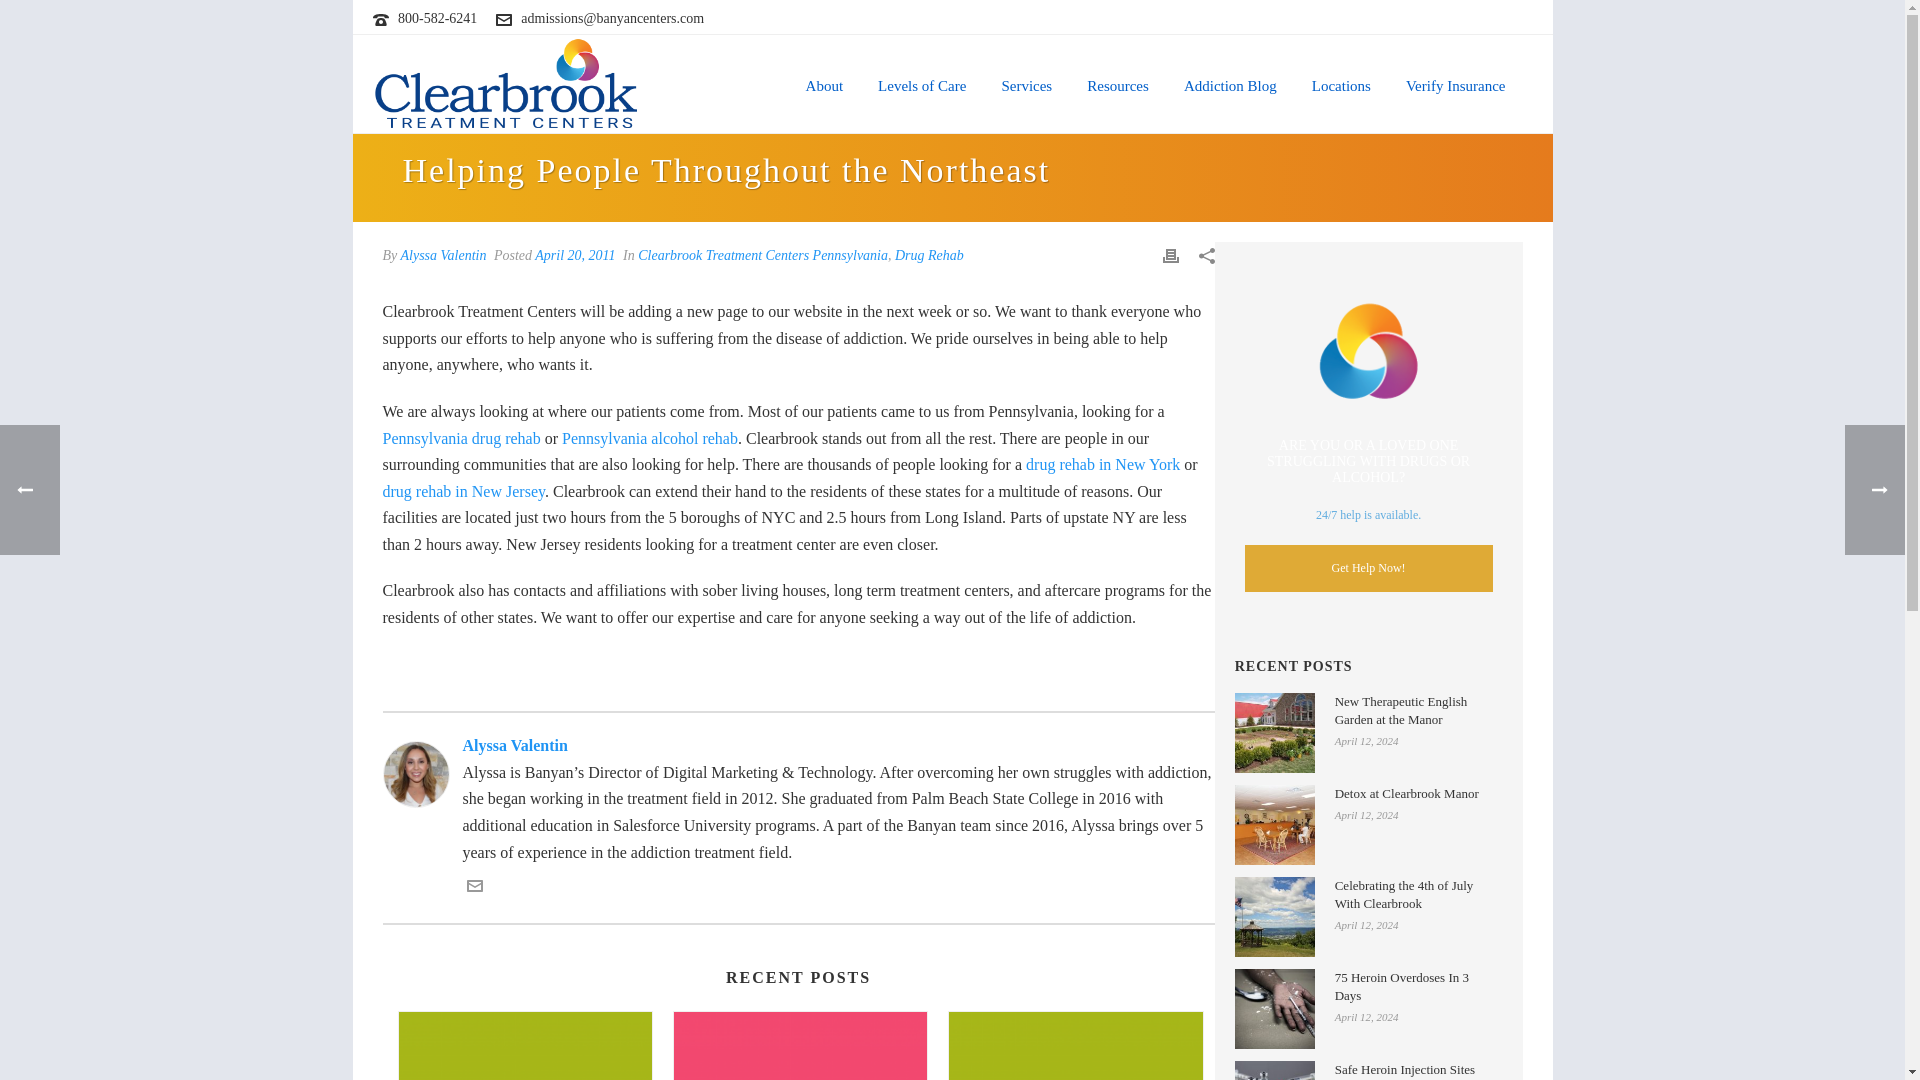 The width and height of the screenshot is (1920, 1080). What do you see at coordinates (922, 83) in the screenshot?
I see `Levels of Care` at bounding box center [922, 83].